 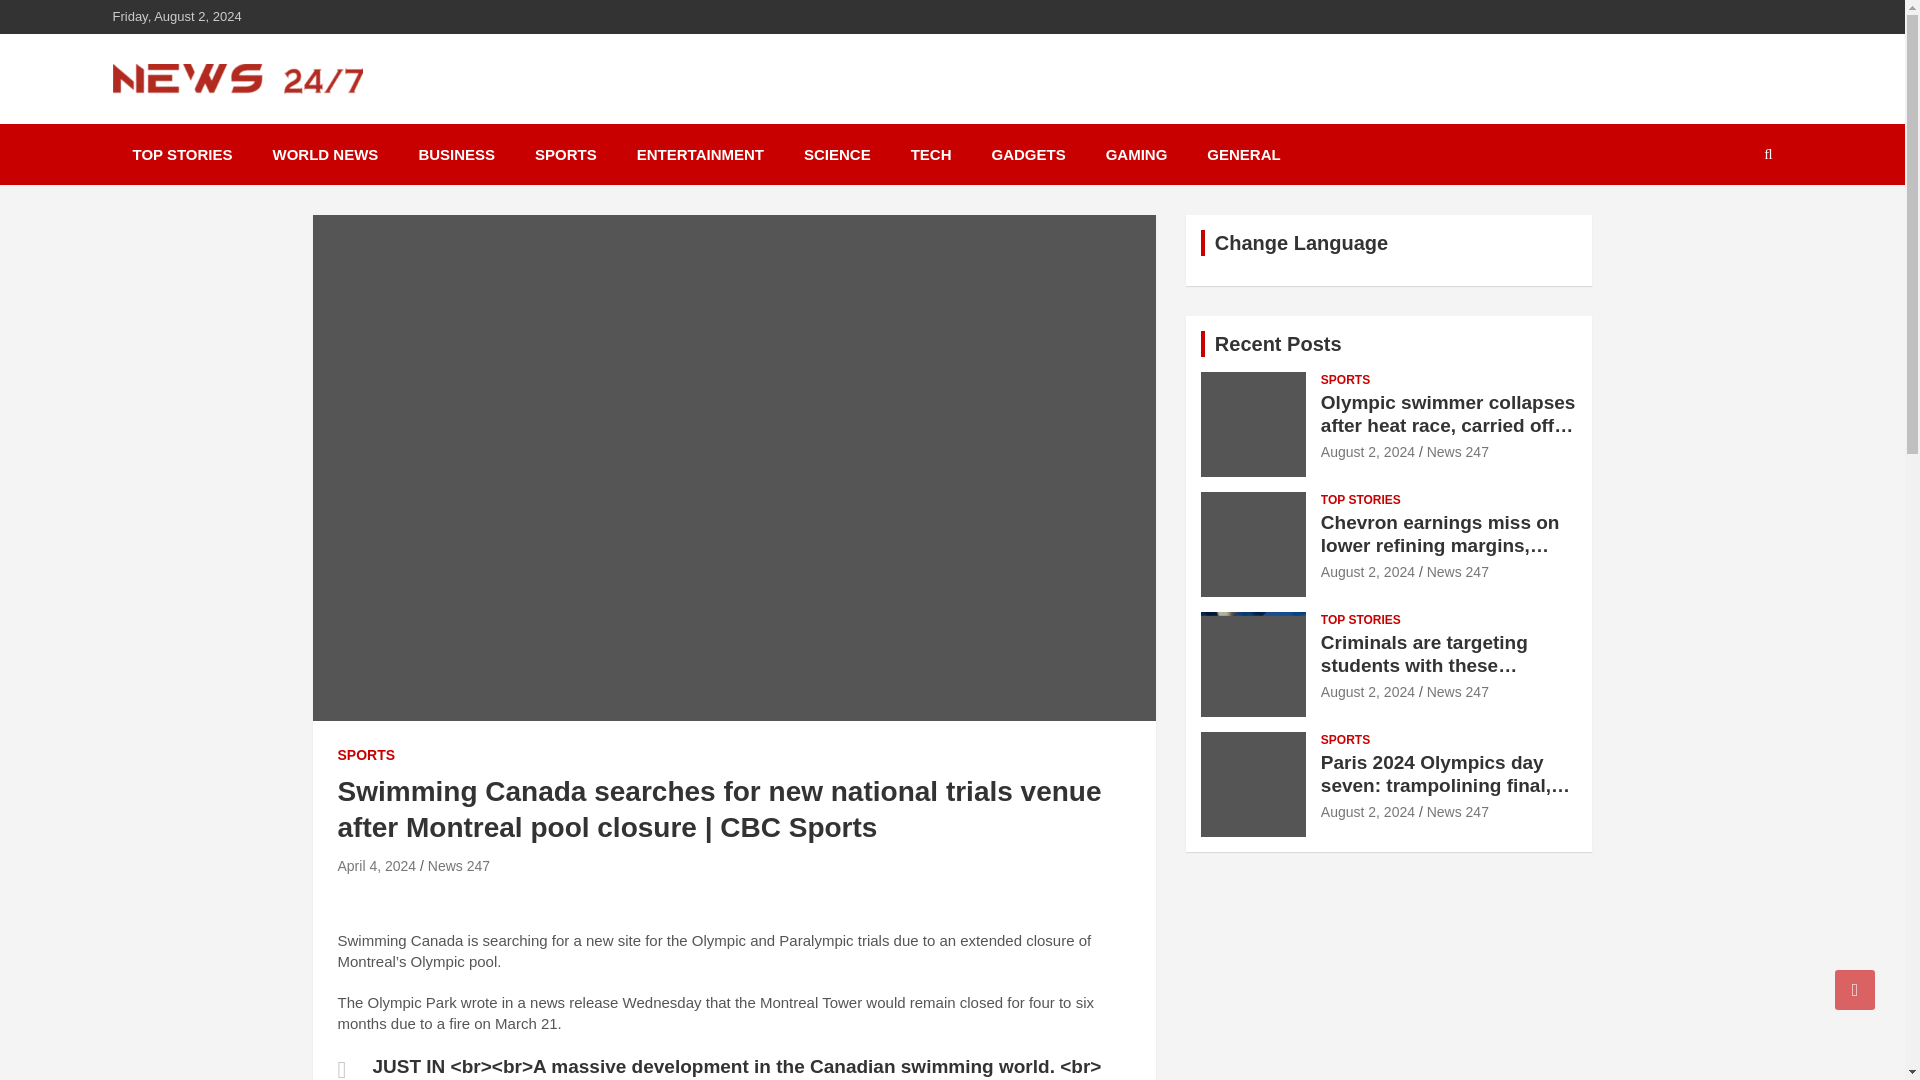 What do you see at coordinates (202, 120) in the screenshot?
I see `News 247` at bounding box center [202, 120].